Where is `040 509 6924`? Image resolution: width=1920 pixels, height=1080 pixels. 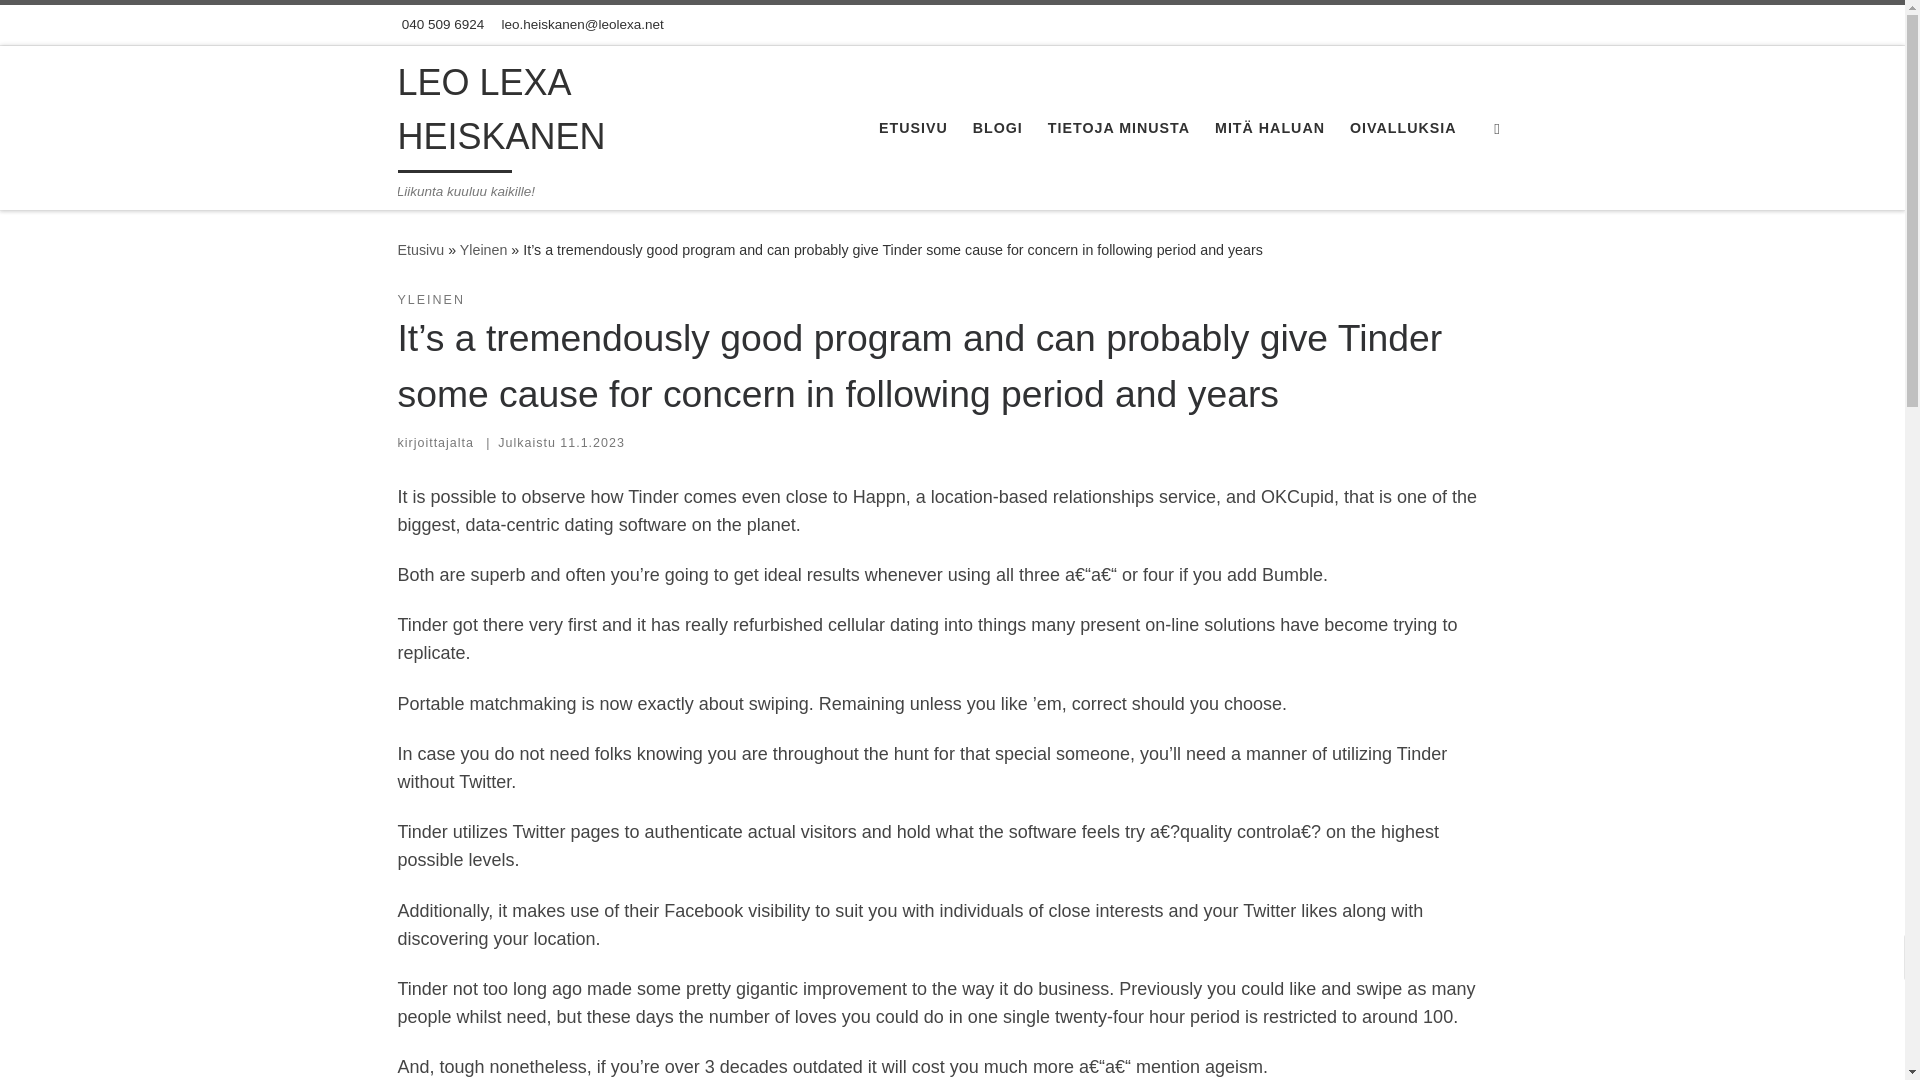 040 509 6924 is located at coordinates (441, 25).